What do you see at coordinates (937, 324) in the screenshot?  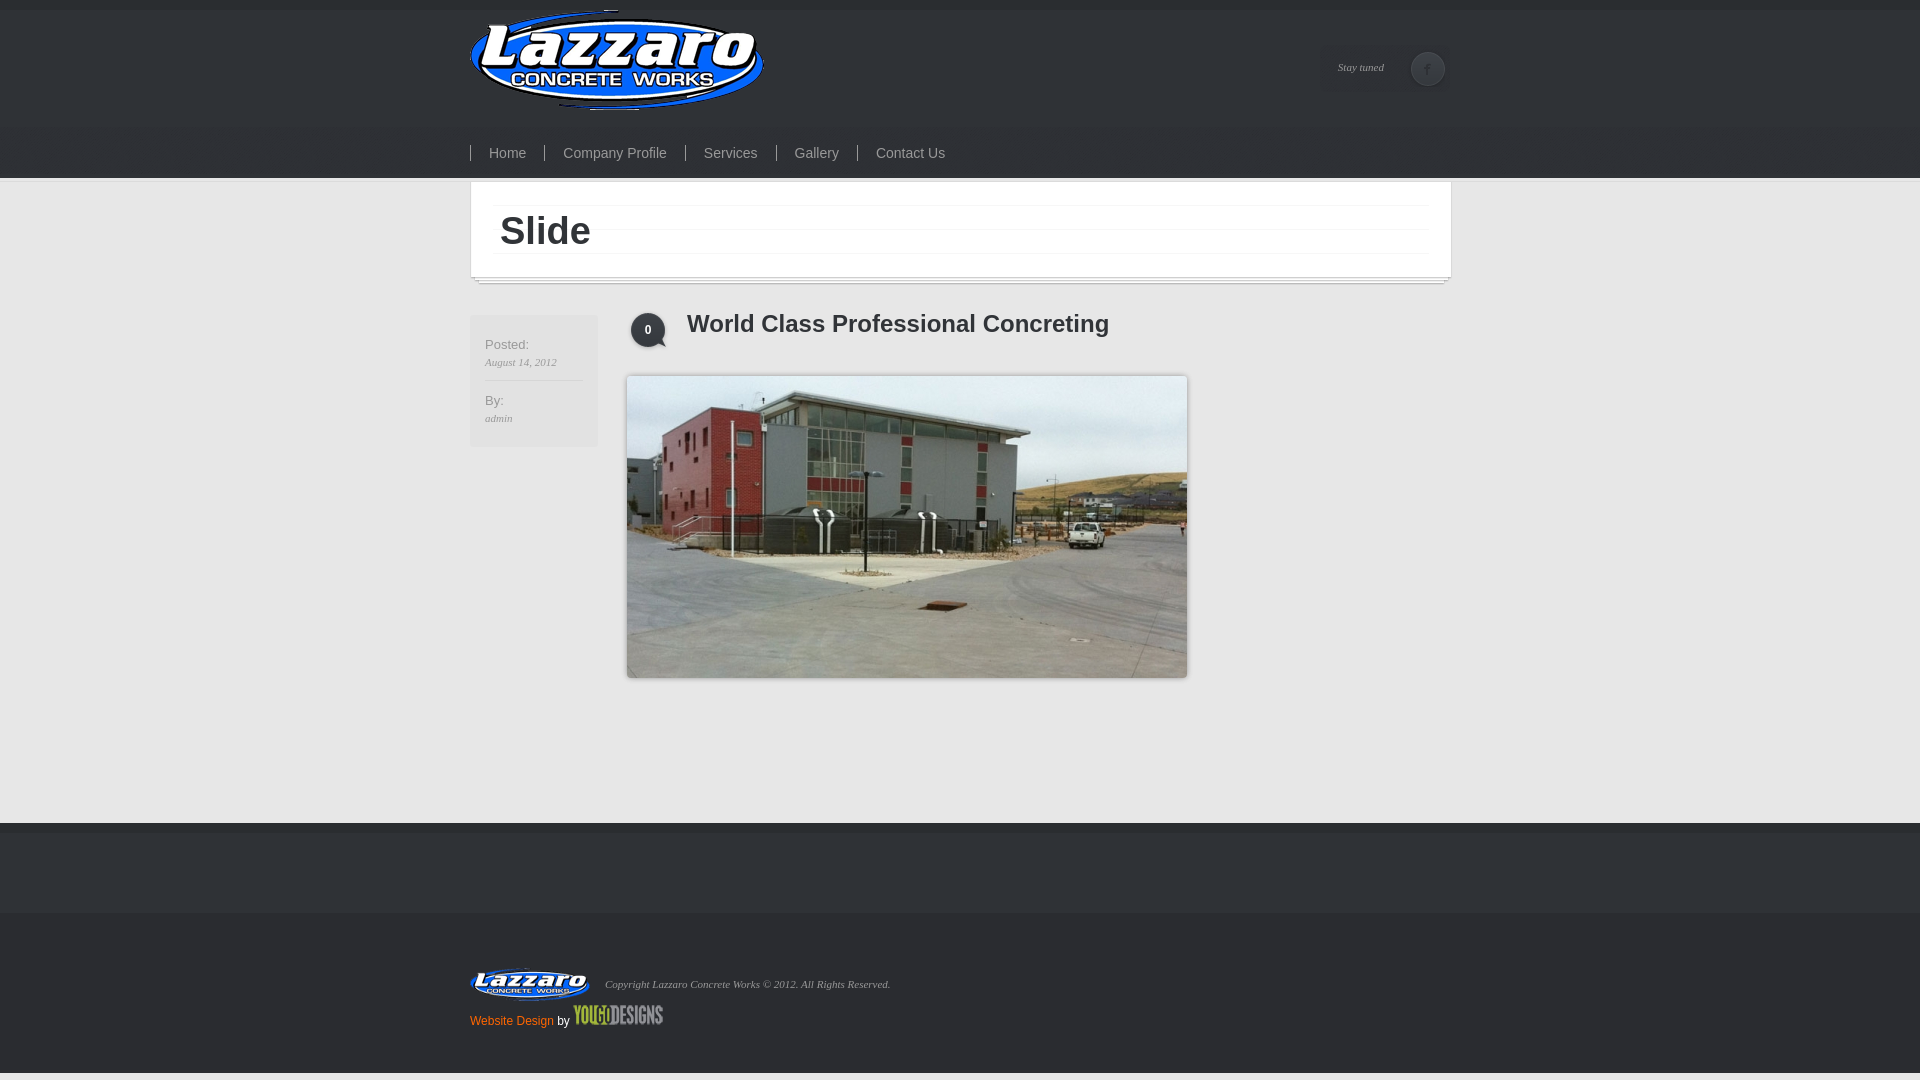 I see `World Class Professional Concreting` at bounding box center [937, 324].